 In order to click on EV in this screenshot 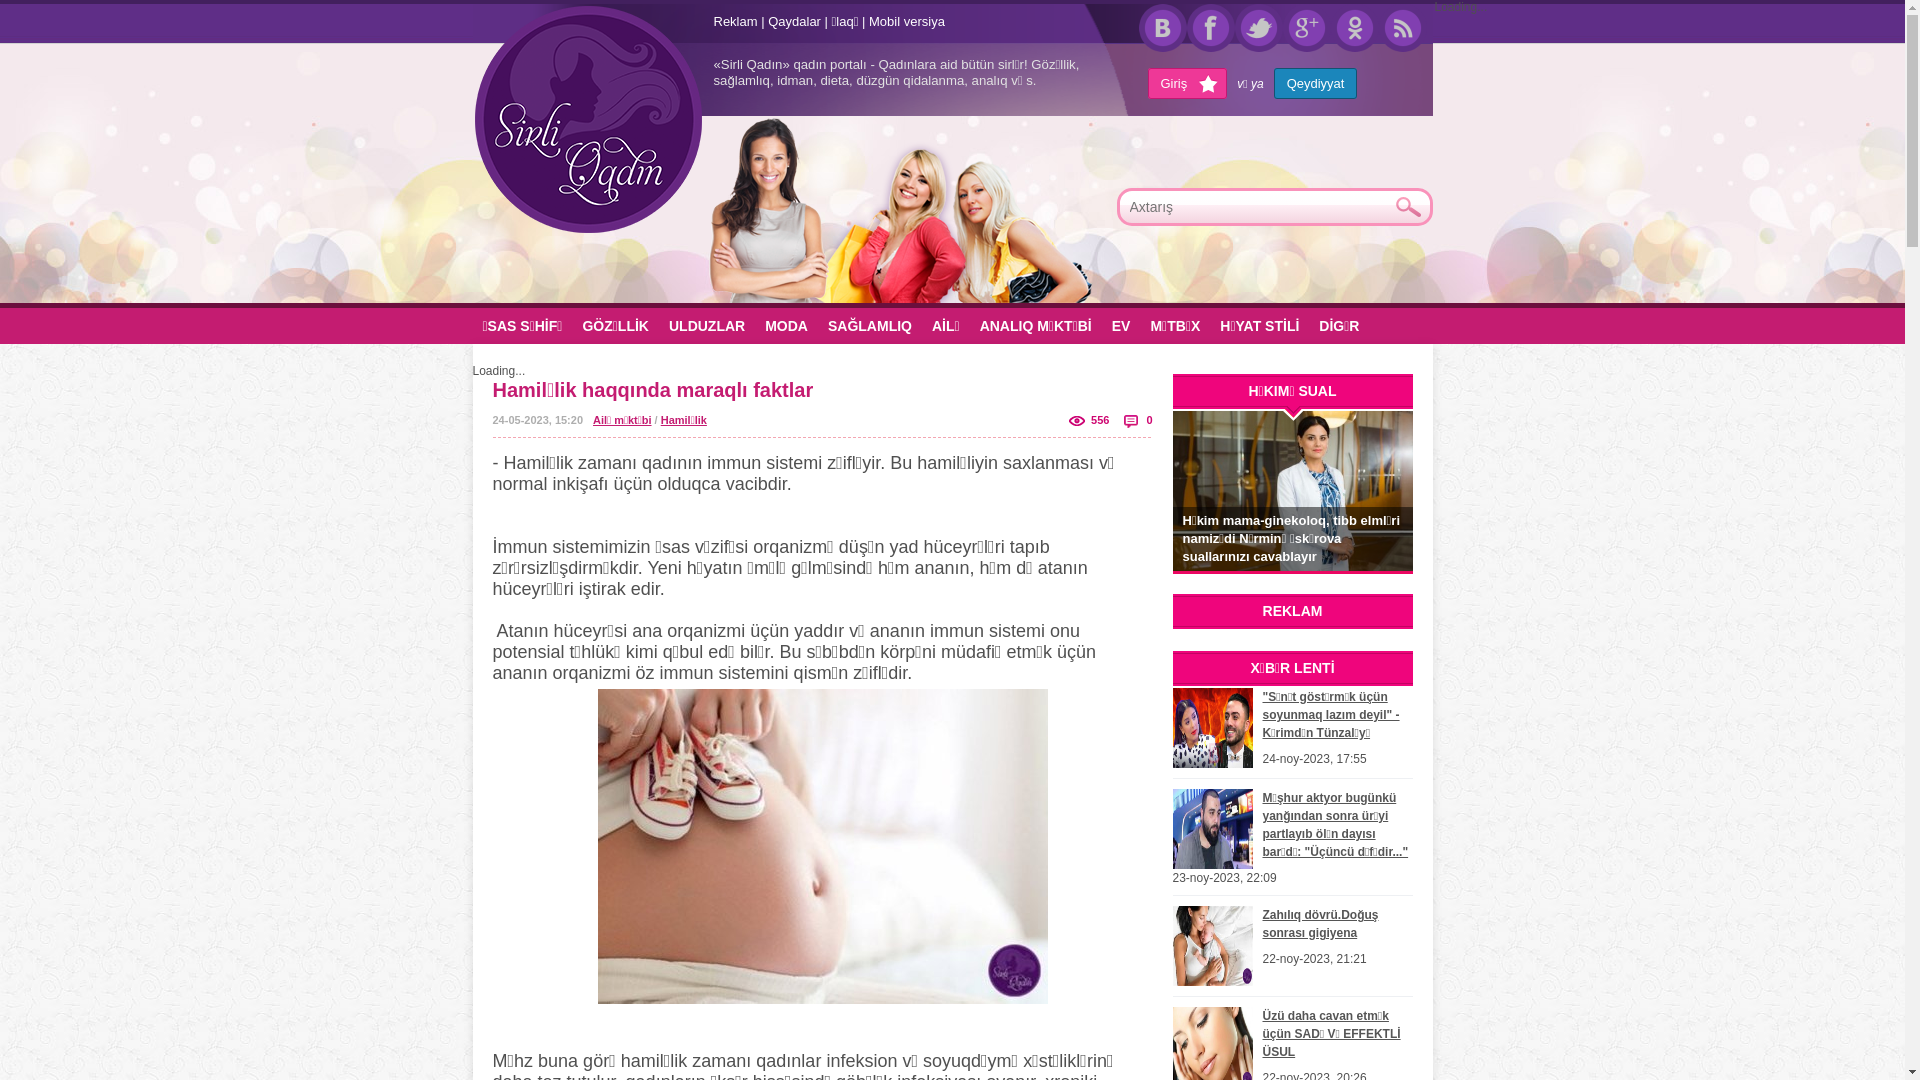, I will do `click(1122, 326)`.